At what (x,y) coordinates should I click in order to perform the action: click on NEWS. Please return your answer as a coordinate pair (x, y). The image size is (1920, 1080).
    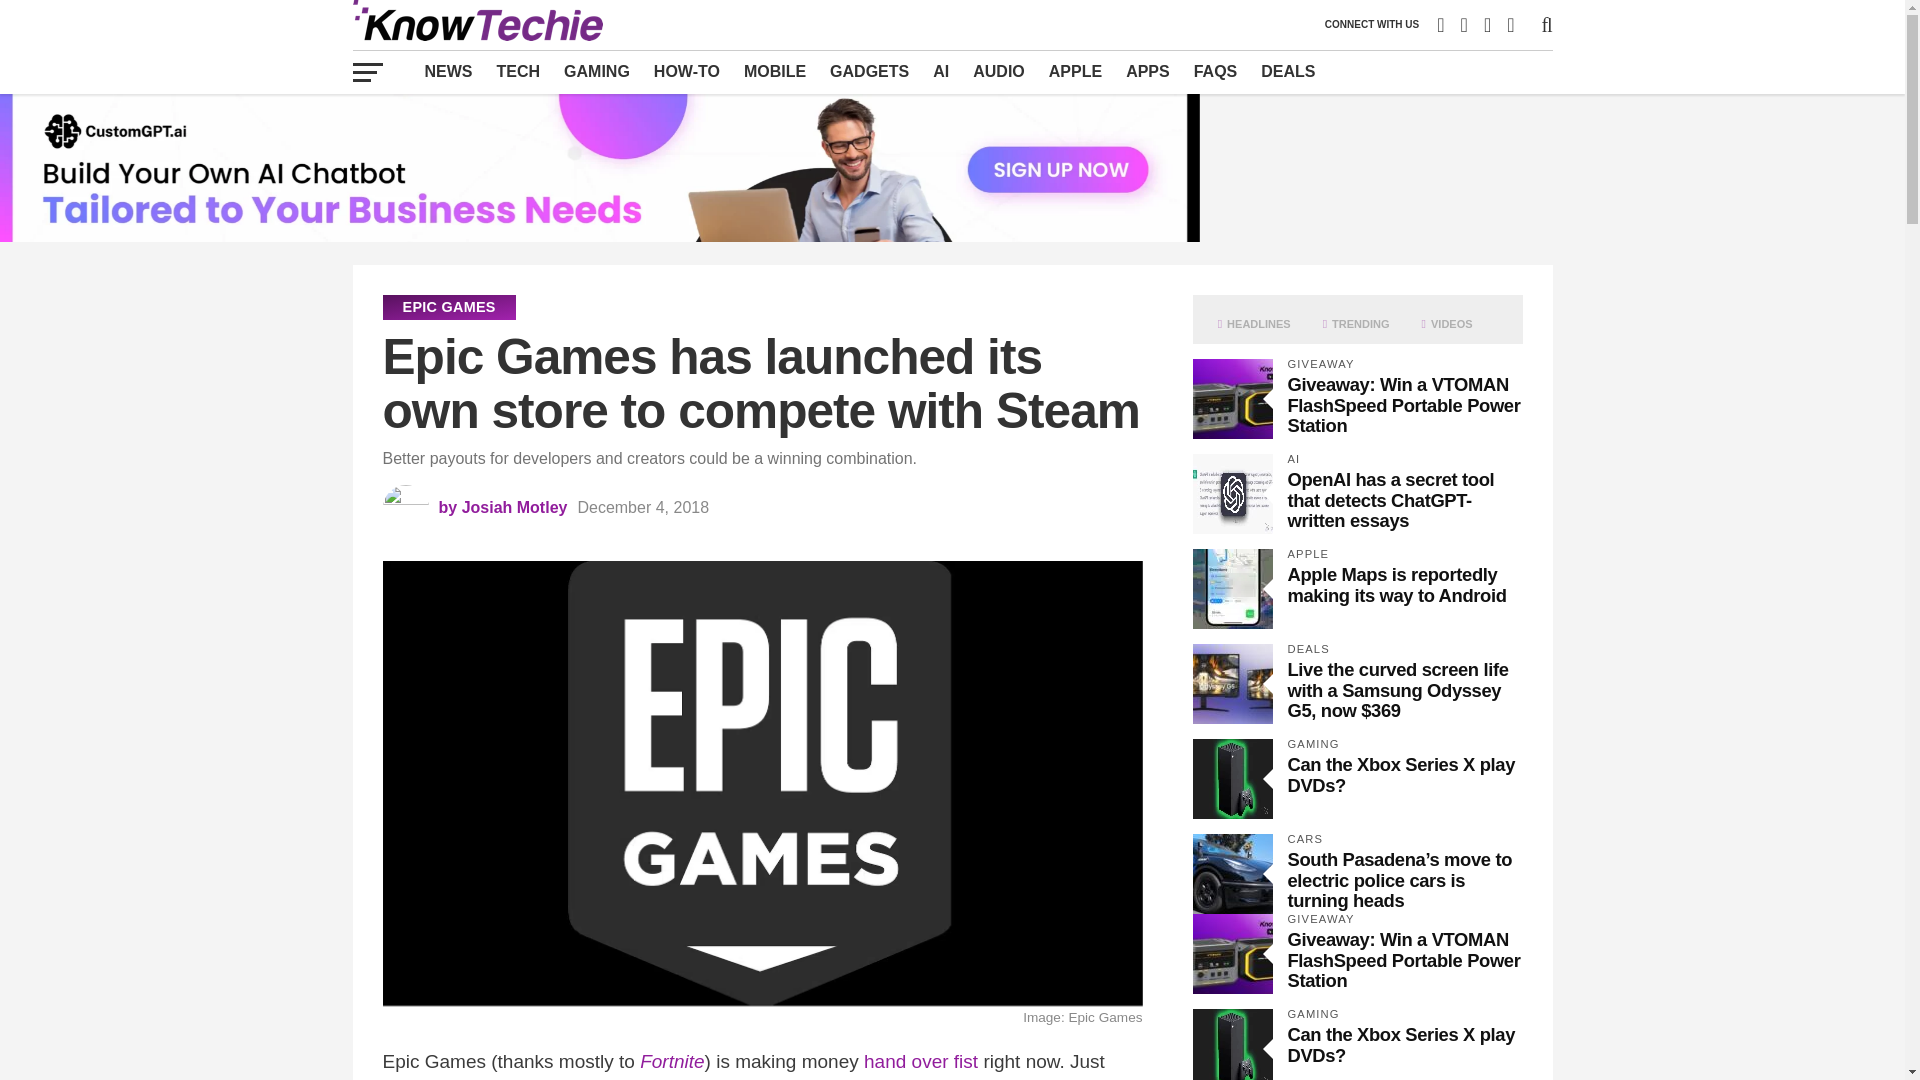
    Looking at the image, I should click on (448, 71).